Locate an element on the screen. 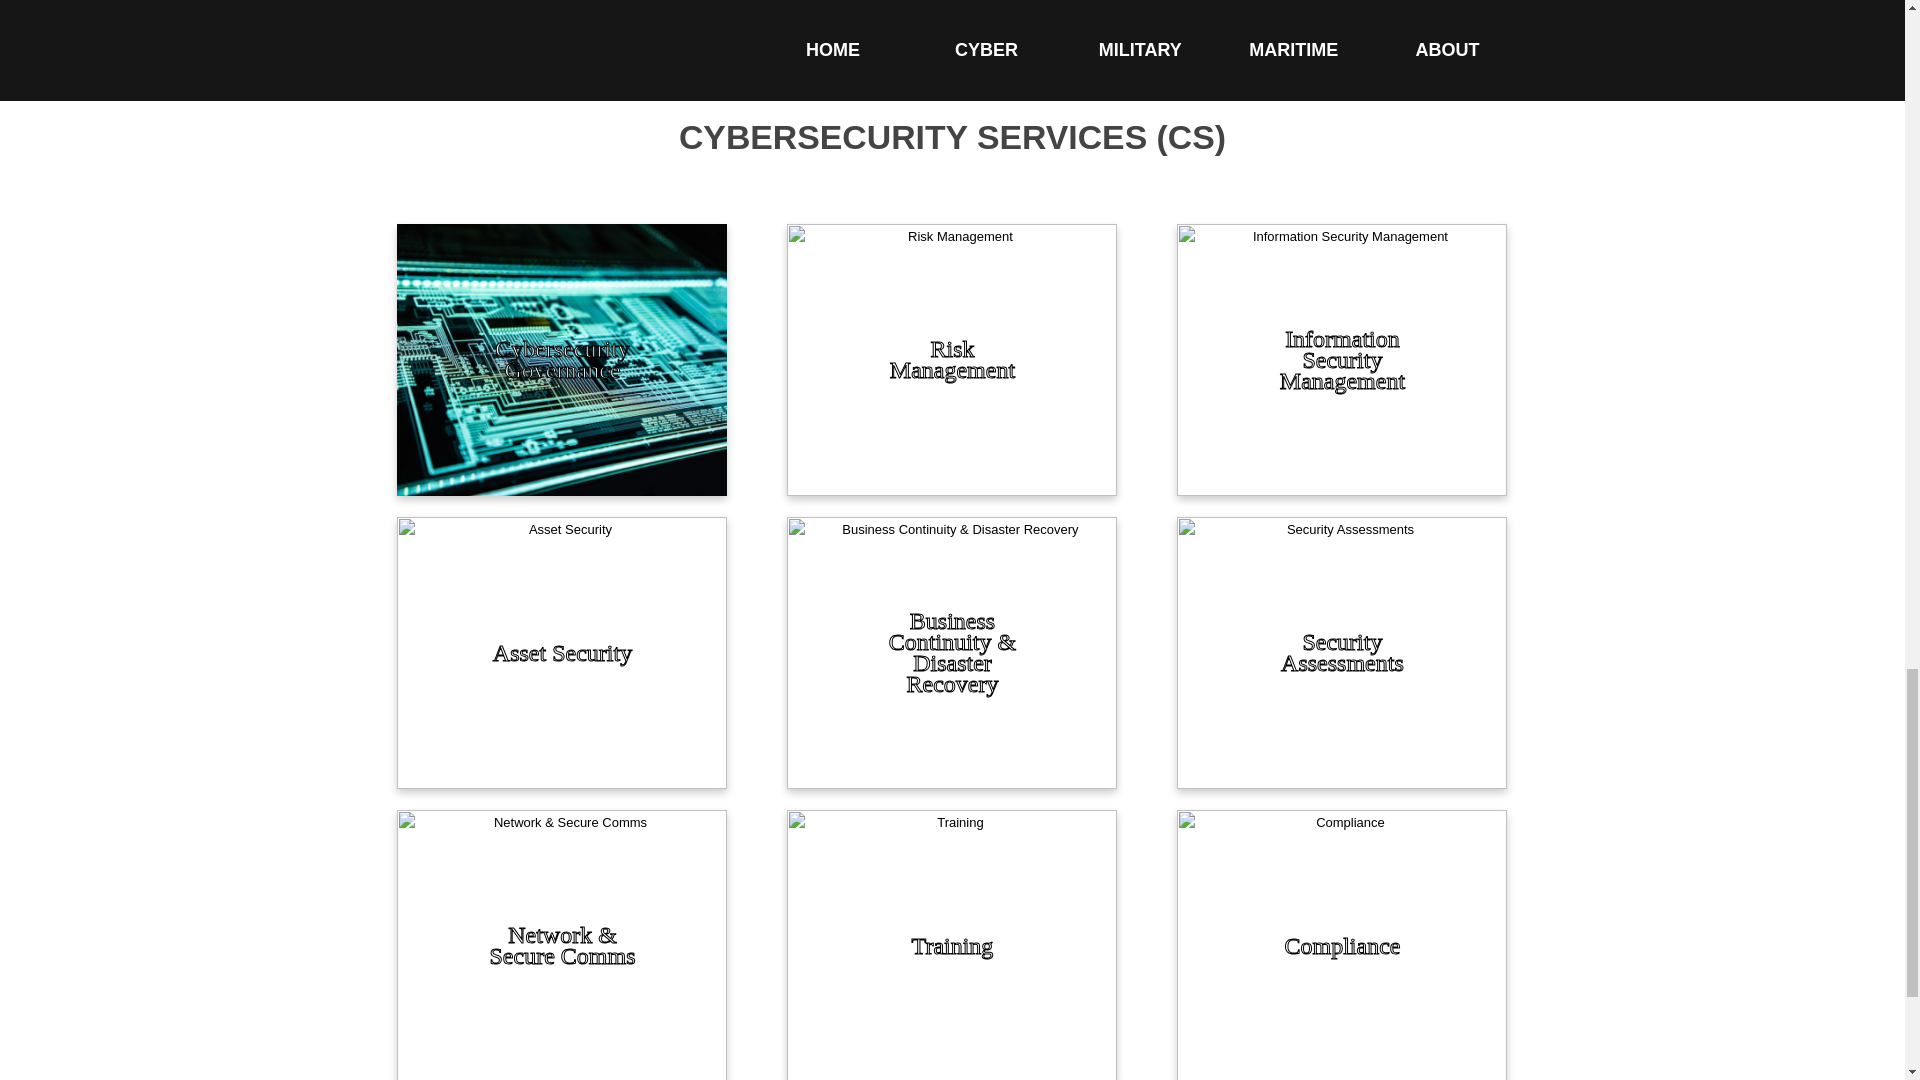  Asset Security is located at coordinates (562, 653).